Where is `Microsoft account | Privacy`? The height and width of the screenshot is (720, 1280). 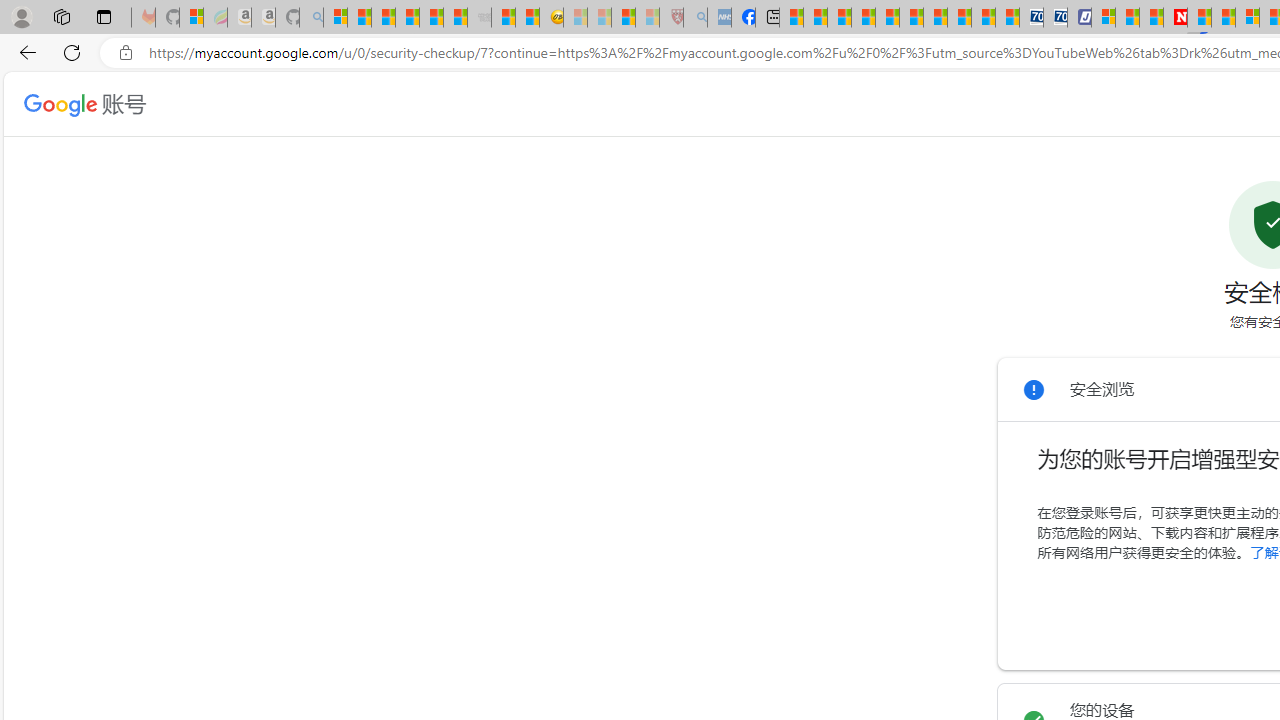 Microsoft account | Privacy is located at coordinates (1102, 18).